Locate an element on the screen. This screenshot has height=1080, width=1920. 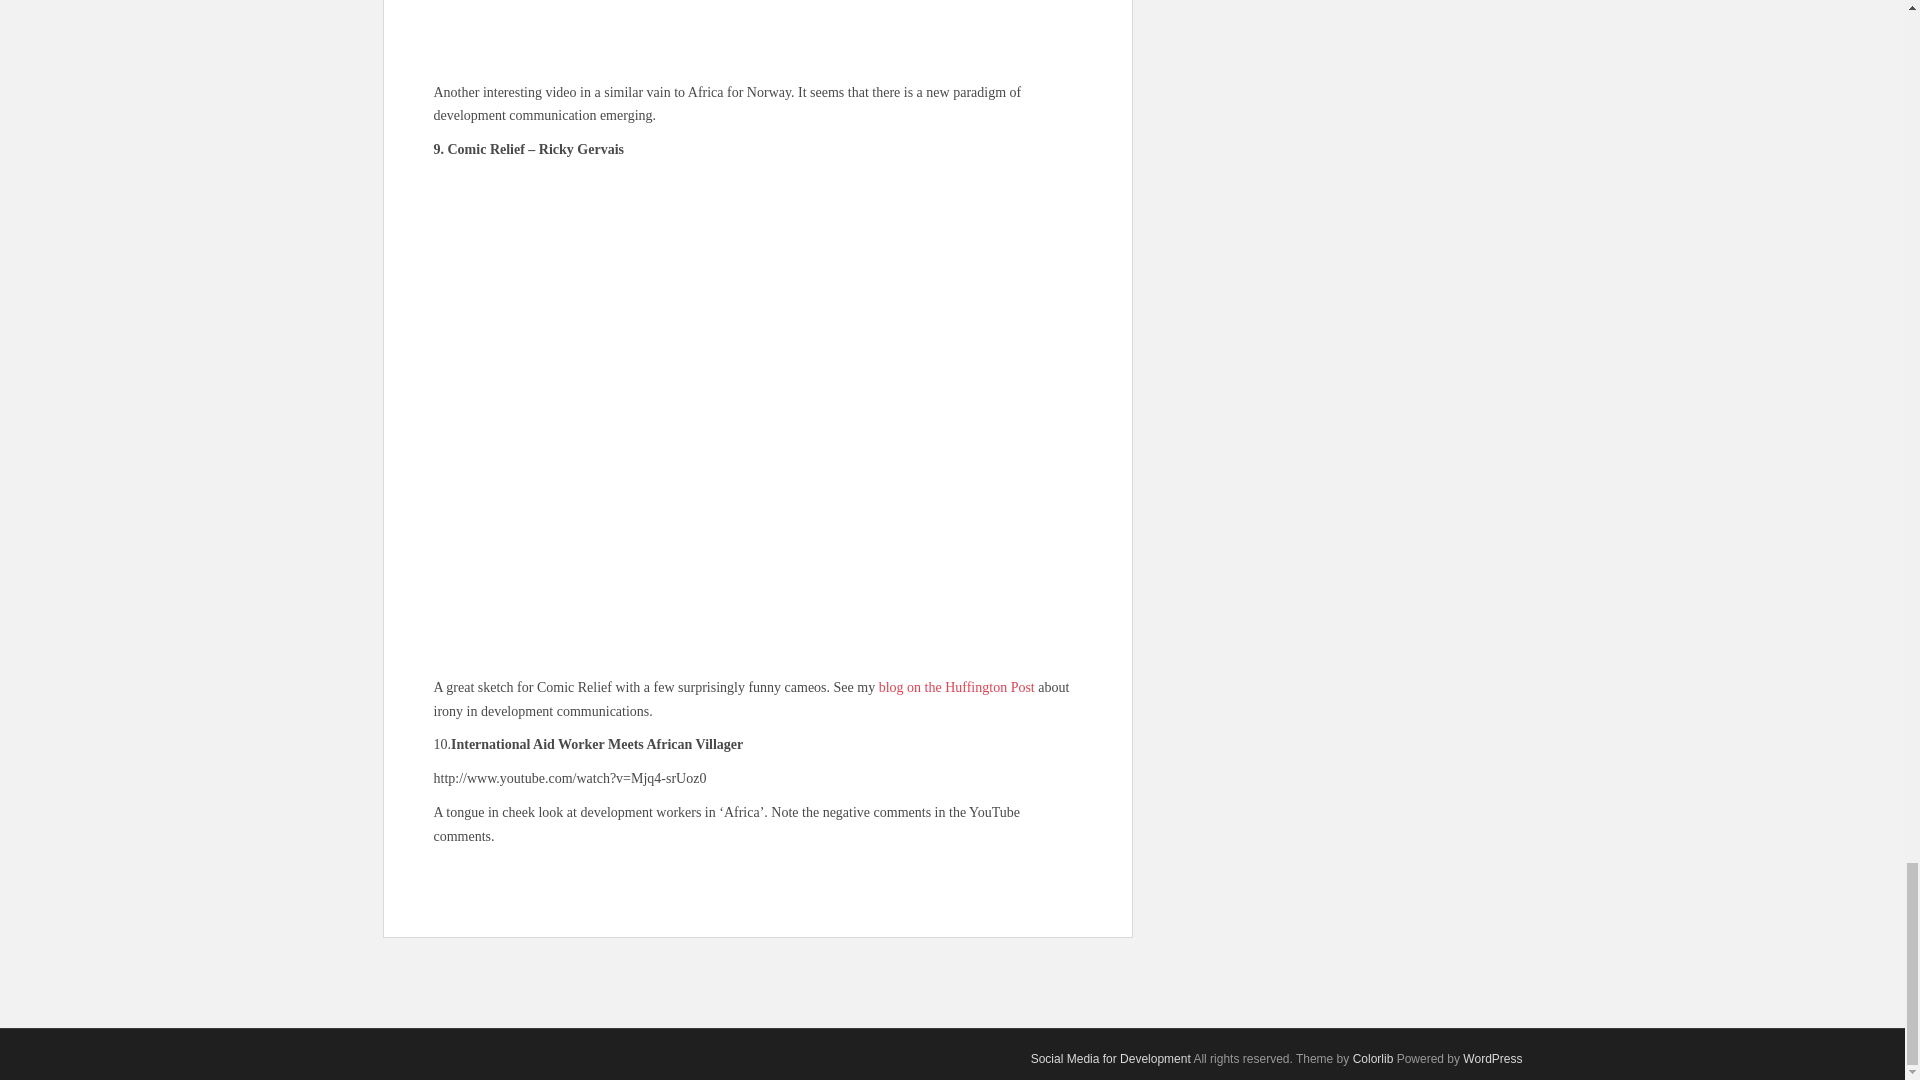
Colorlib is located at coordinates (1373, 1058).